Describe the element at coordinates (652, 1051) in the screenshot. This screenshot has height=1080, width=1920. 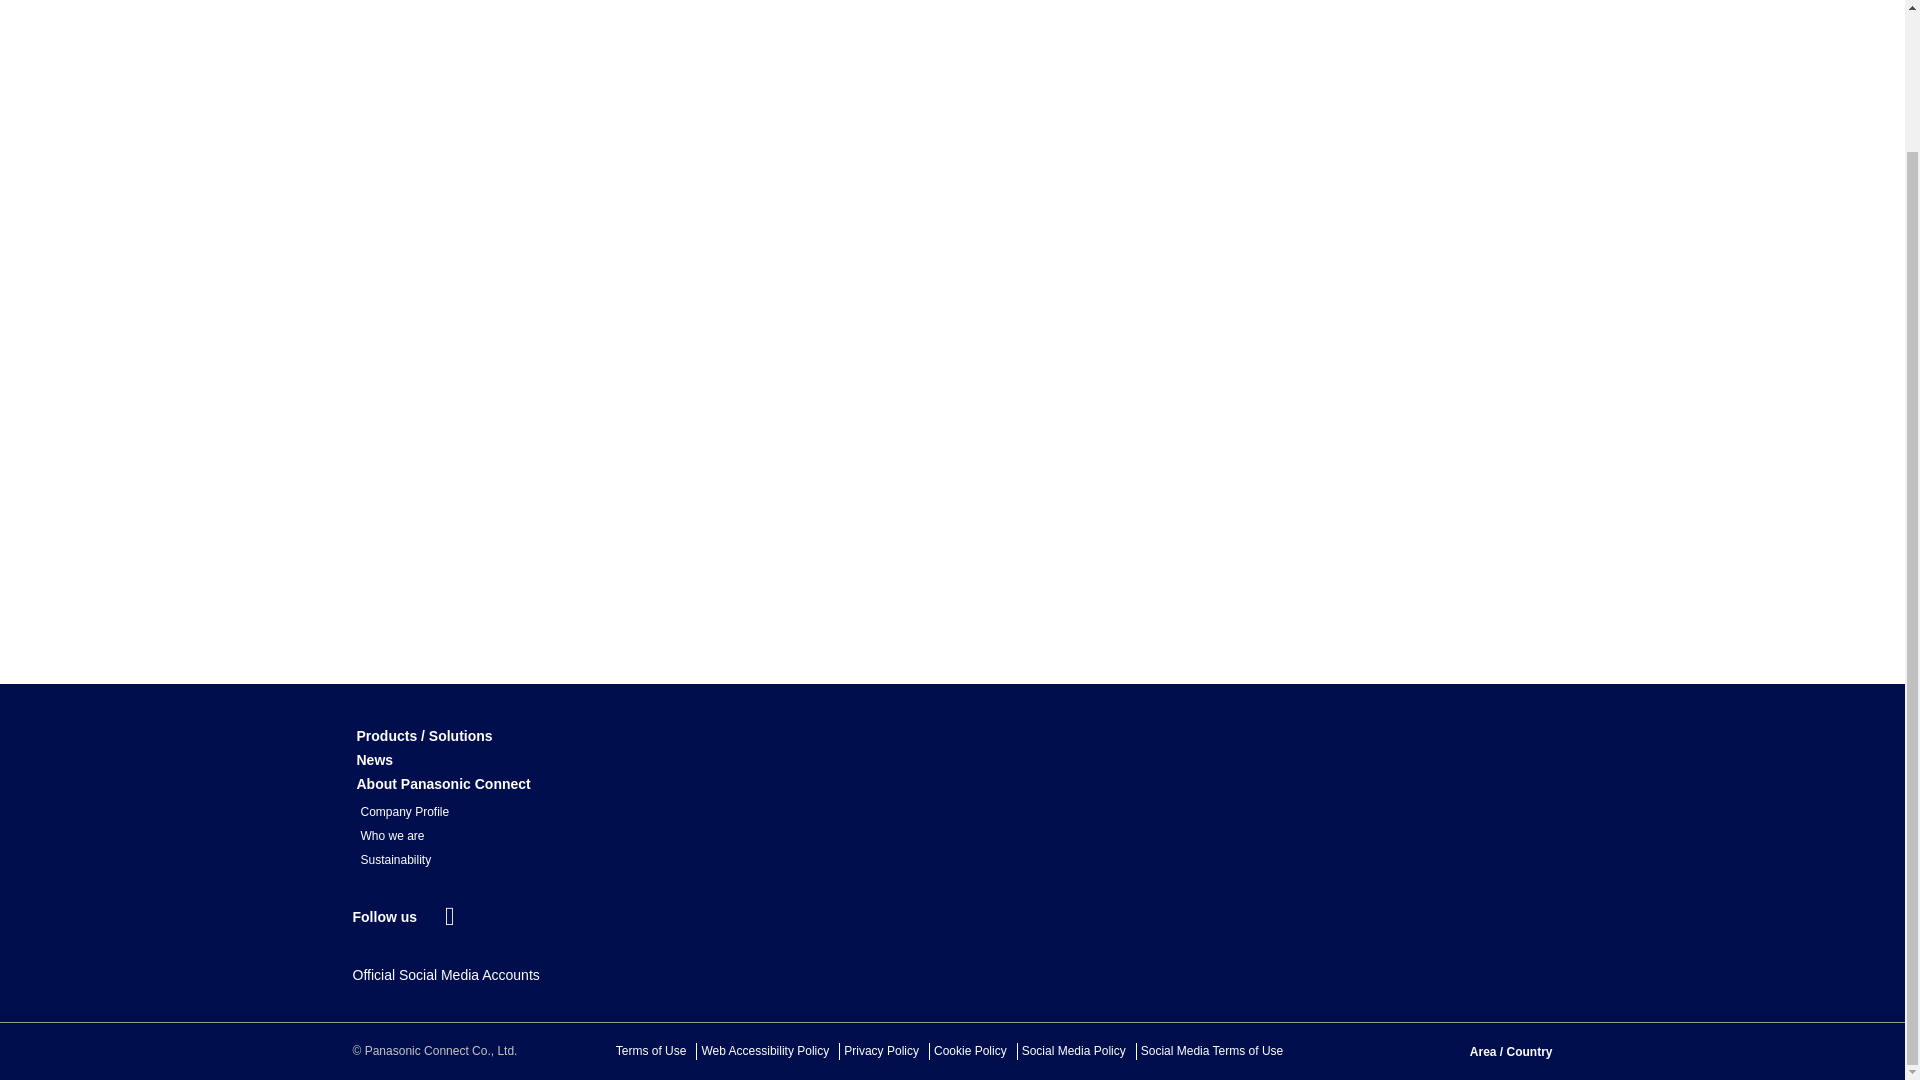
I see `Terms of Use` at that location.